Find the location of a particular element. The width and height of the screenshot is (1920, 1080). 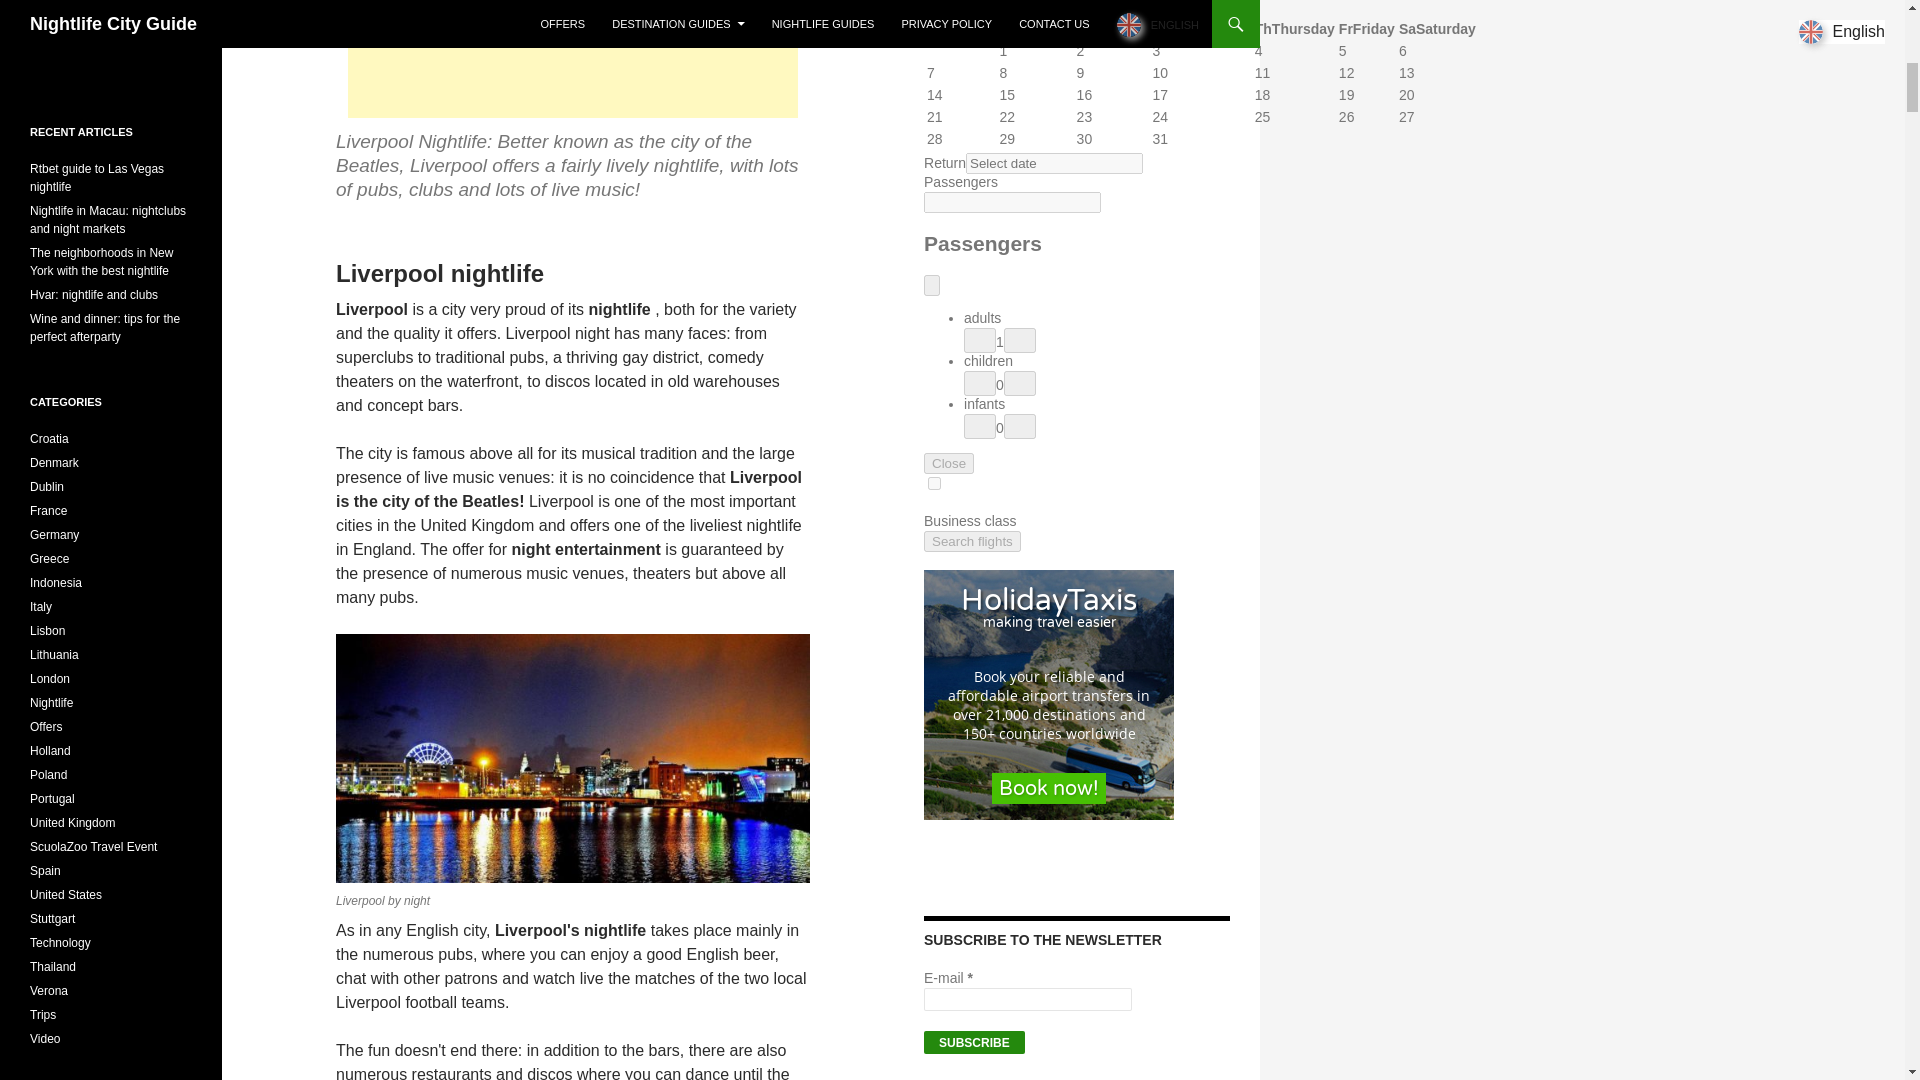

subscribe is located at coordinates (974, 1042).